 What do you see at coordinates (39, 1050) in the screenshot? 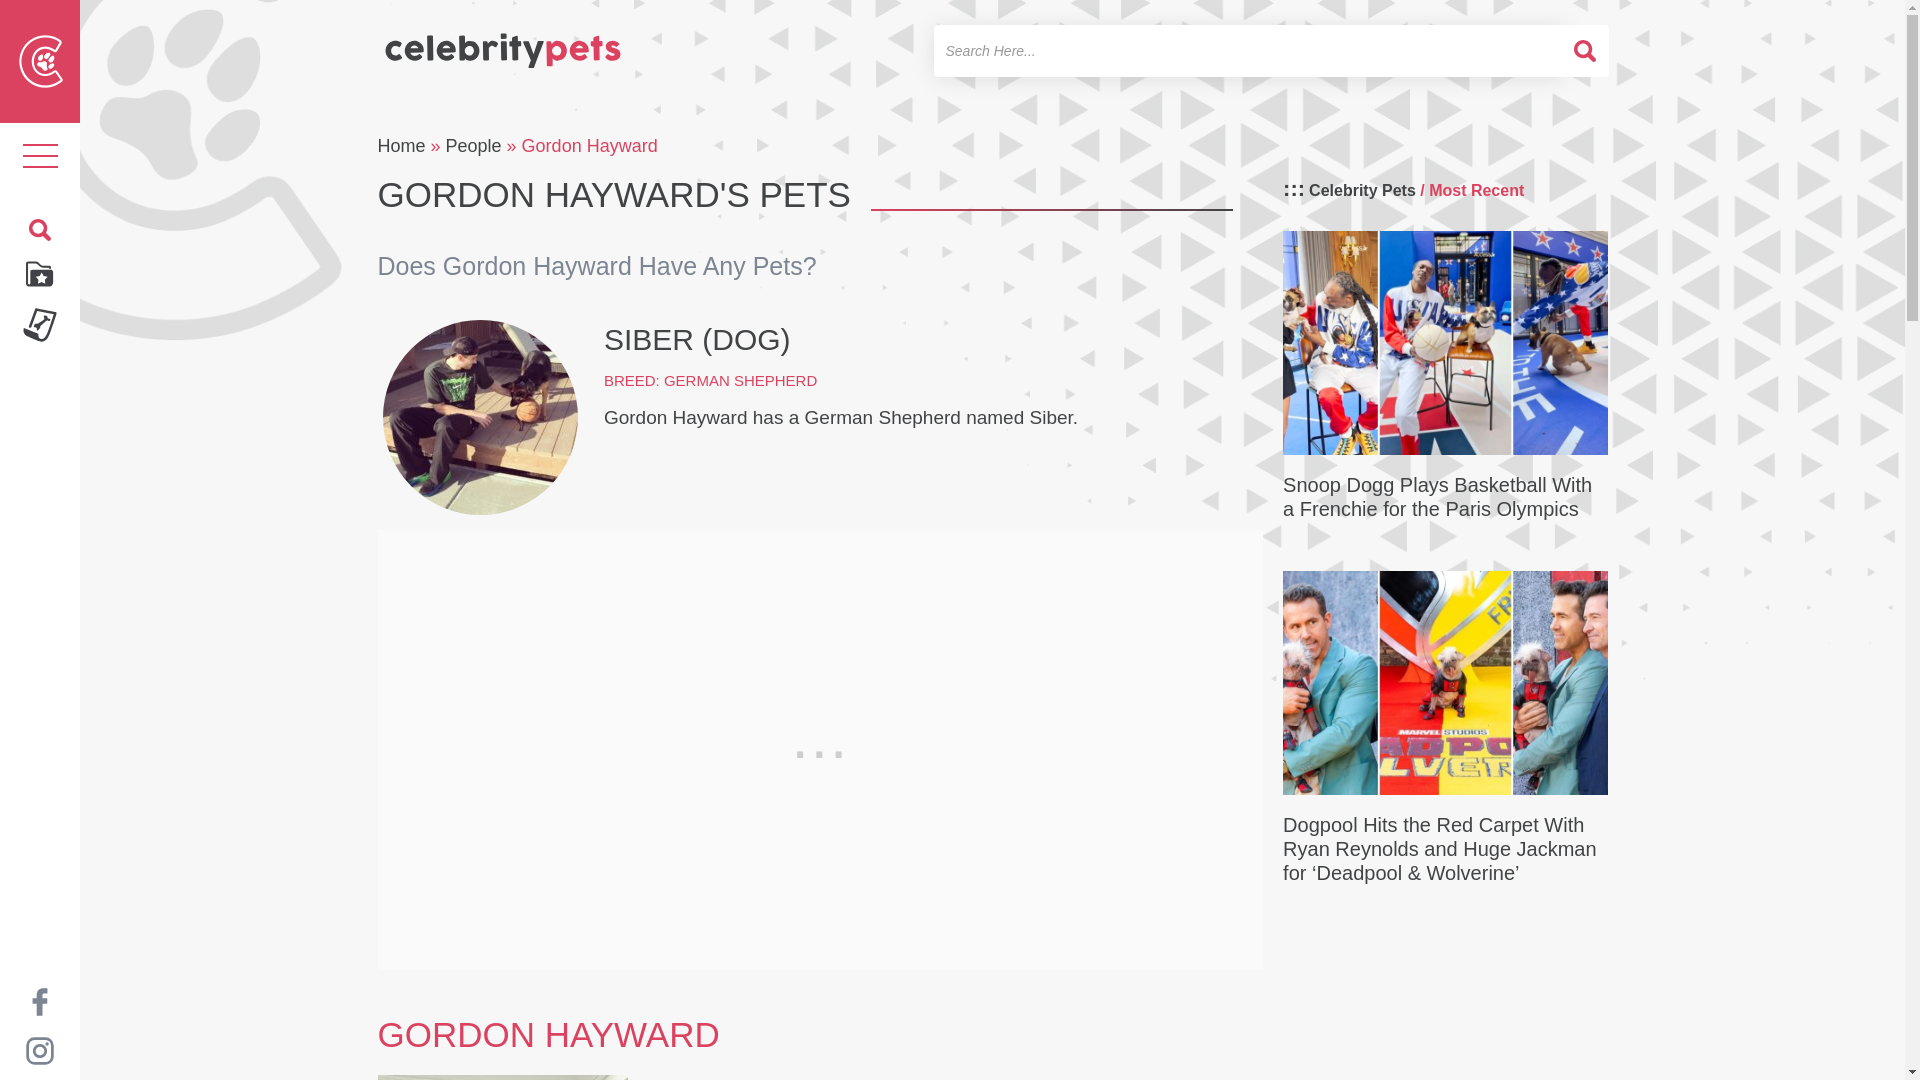
I see `Celebrity Pets on Instagram` at bounding box center [39, 1050].